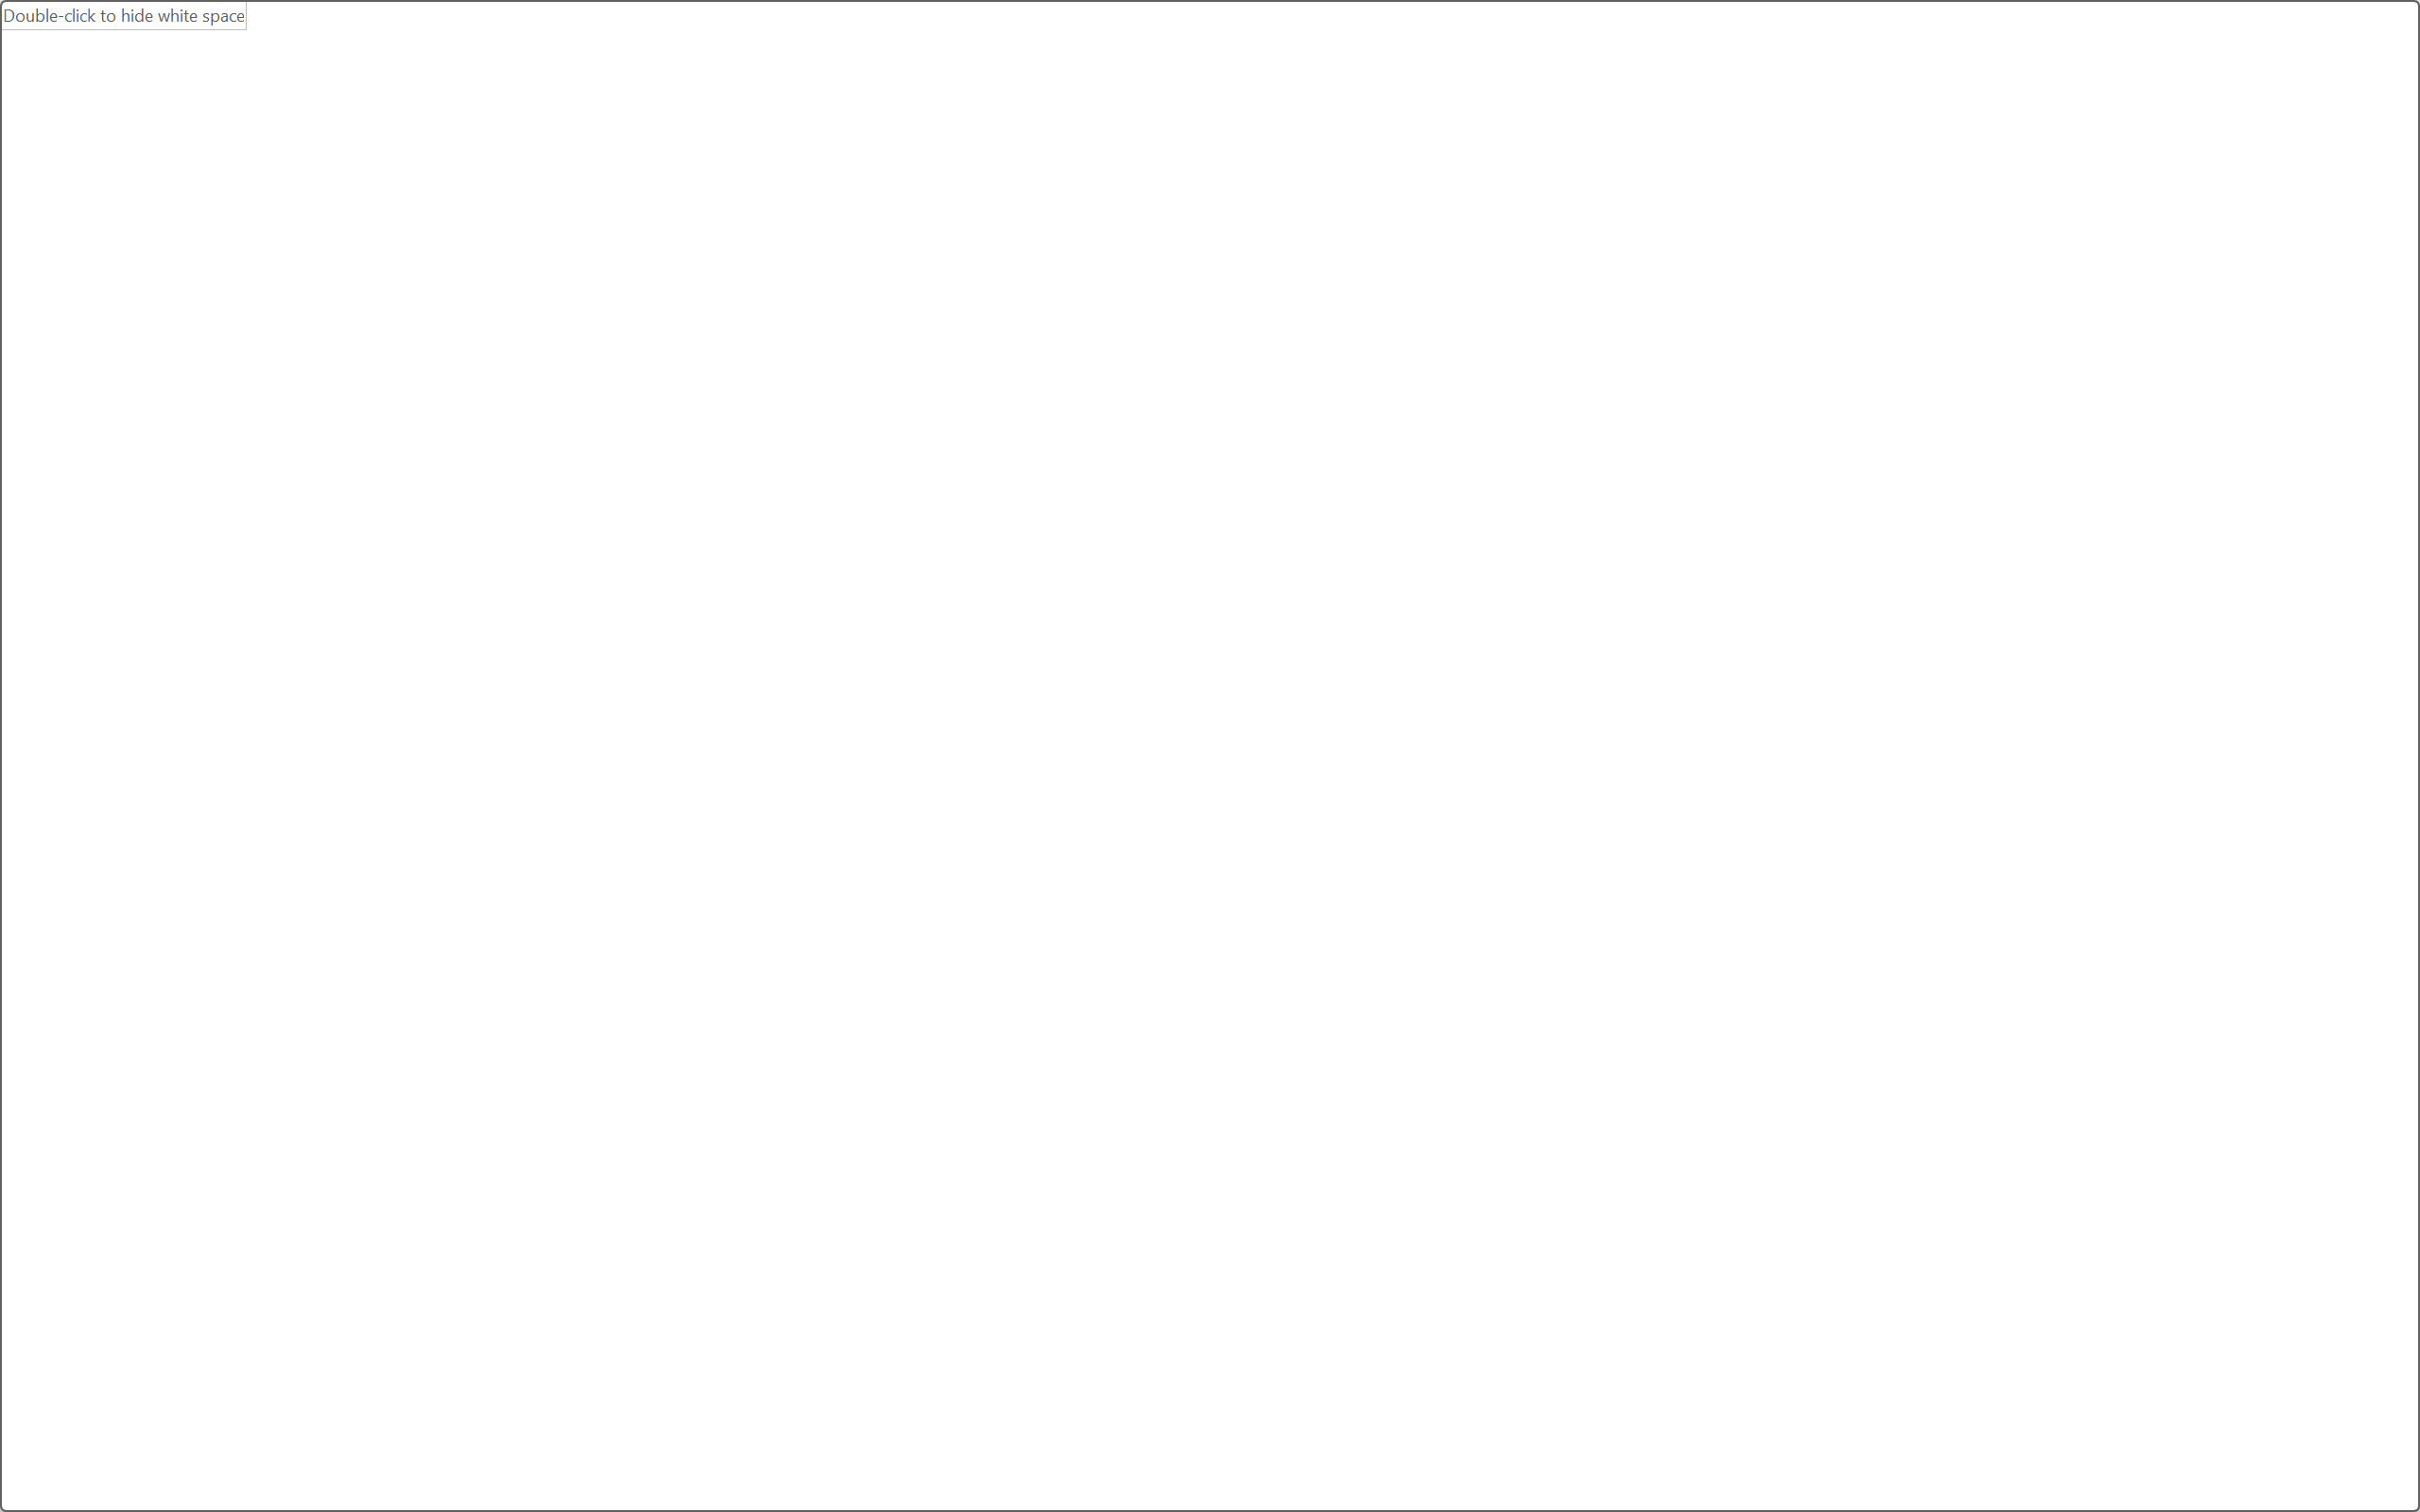  I want to click on Shrink Font, so click(442, 144).